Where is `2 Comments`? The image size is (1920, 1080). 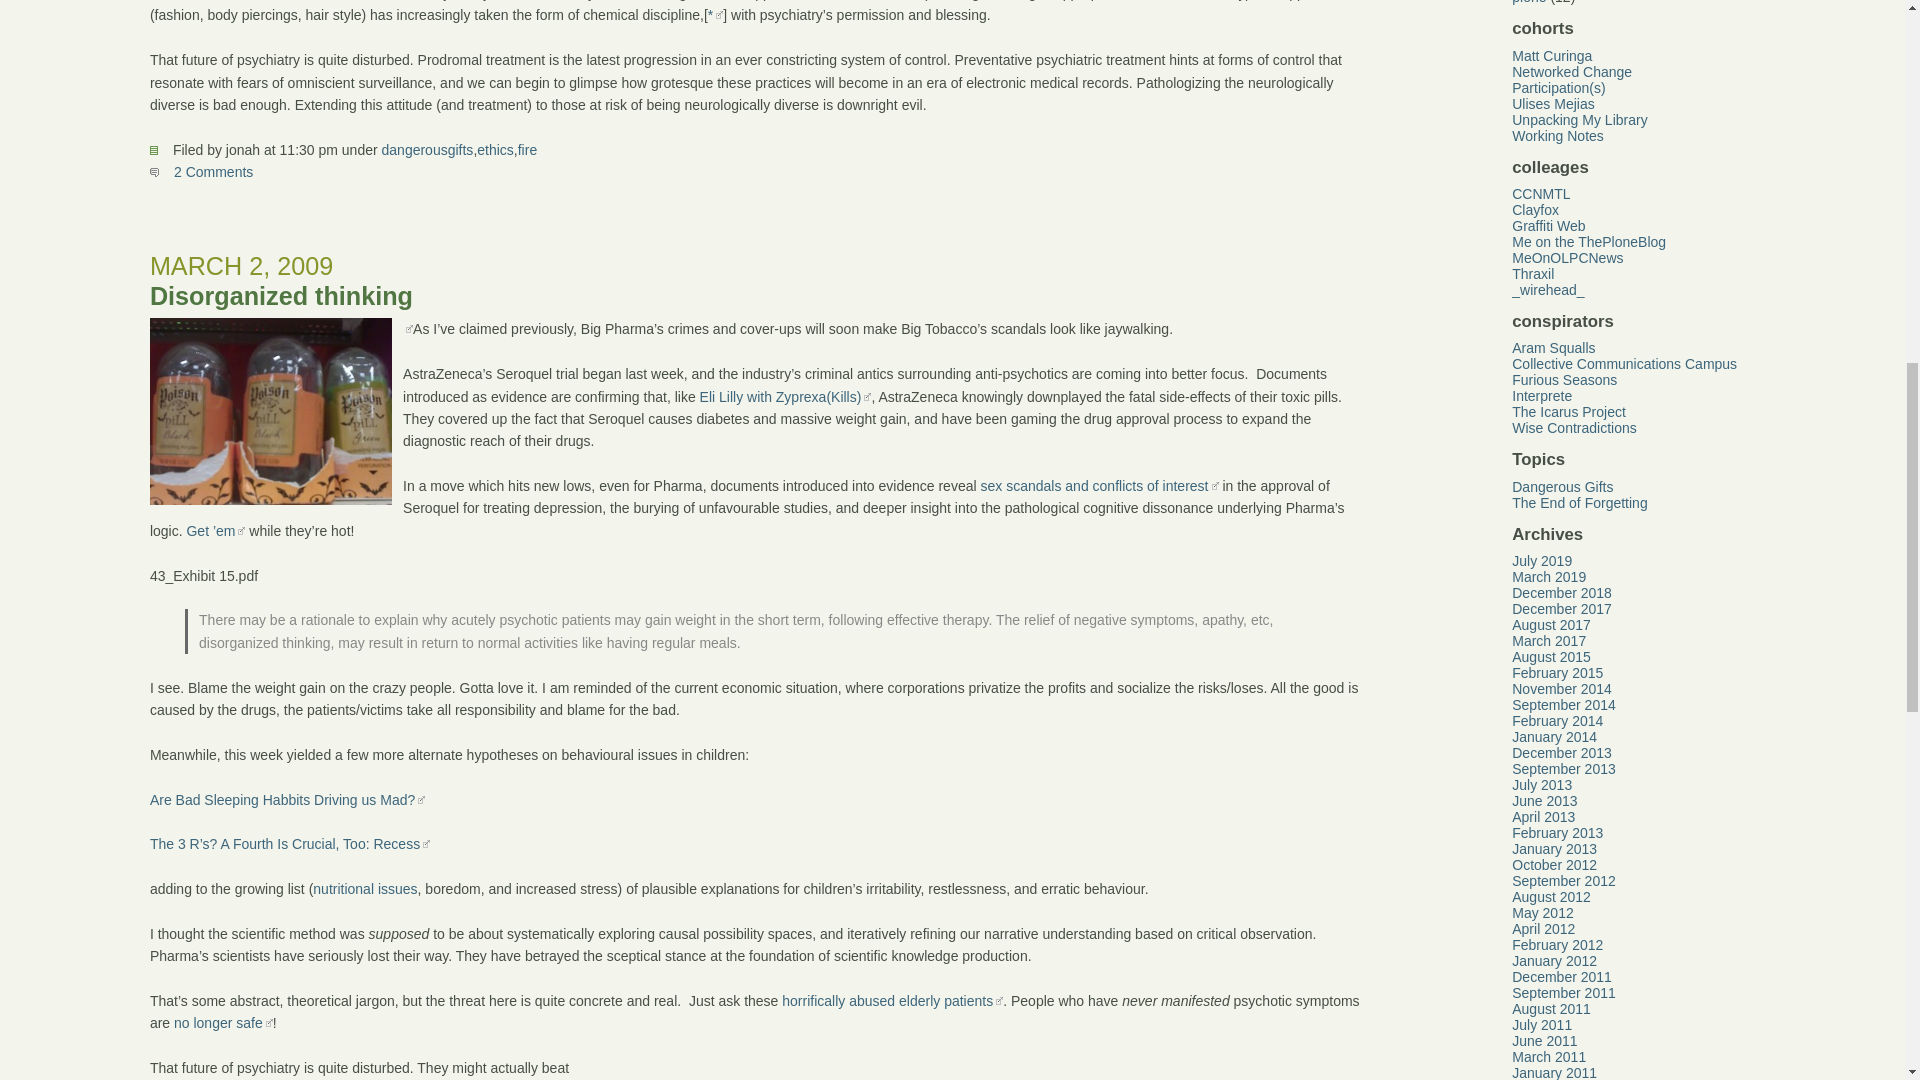 2 Comments is located at coordinates (201, 172).